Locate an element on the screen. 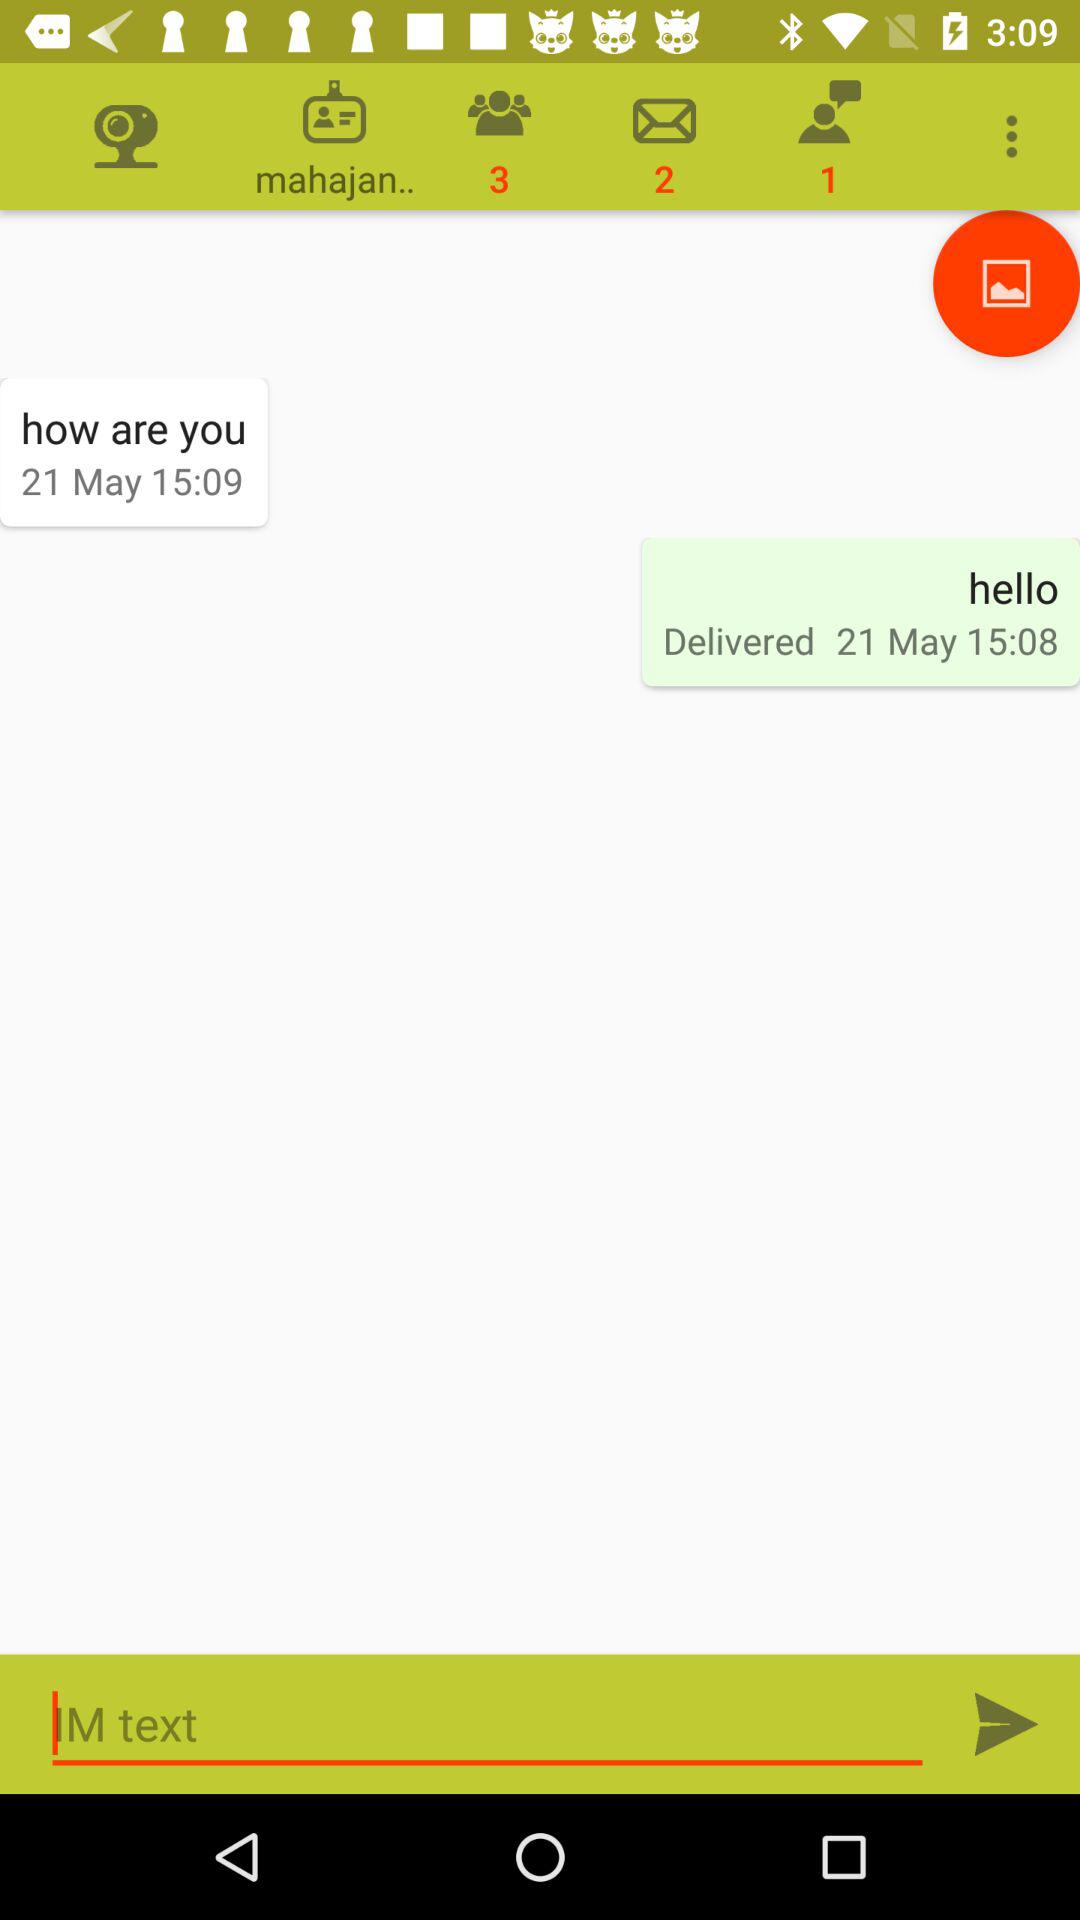  sent option is located at coordinates (1006, 1724).